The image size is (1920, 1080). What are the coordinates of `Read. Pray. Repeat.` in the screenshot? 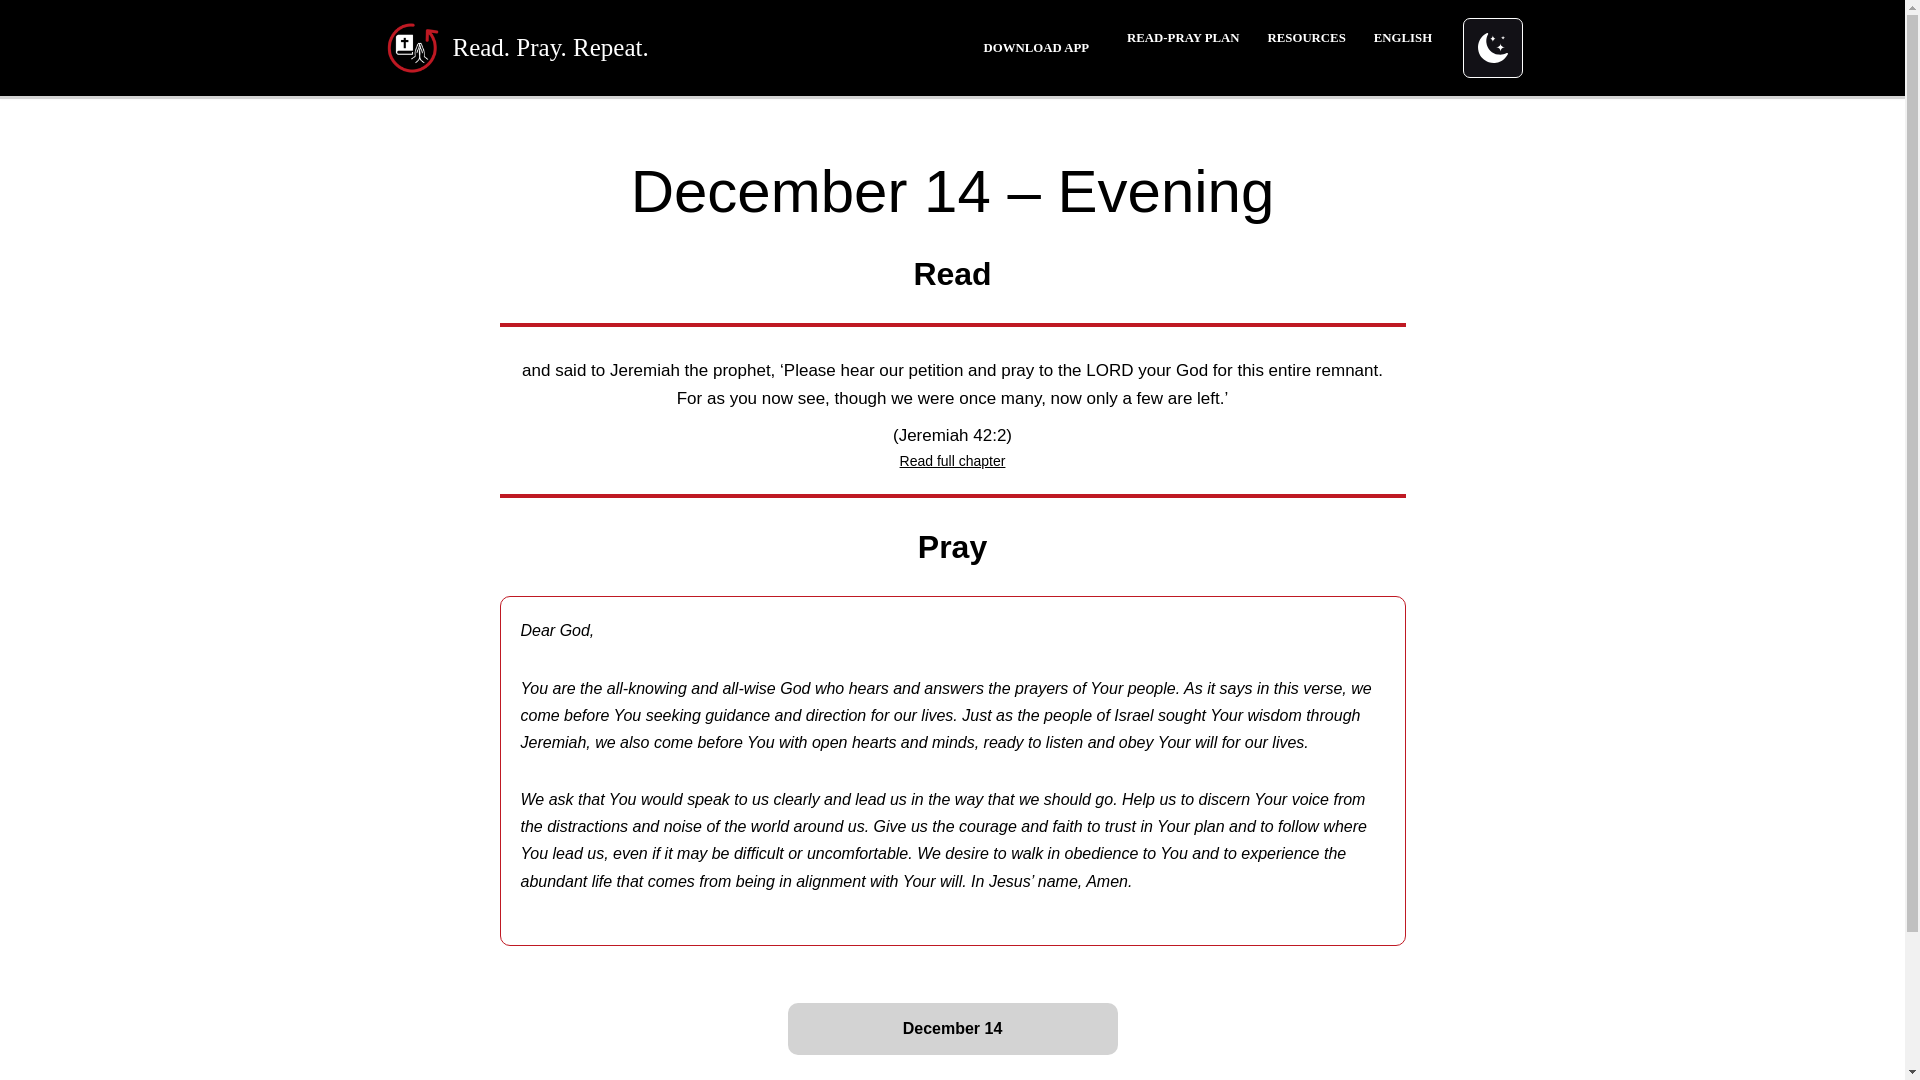 It's located at (515, 48).